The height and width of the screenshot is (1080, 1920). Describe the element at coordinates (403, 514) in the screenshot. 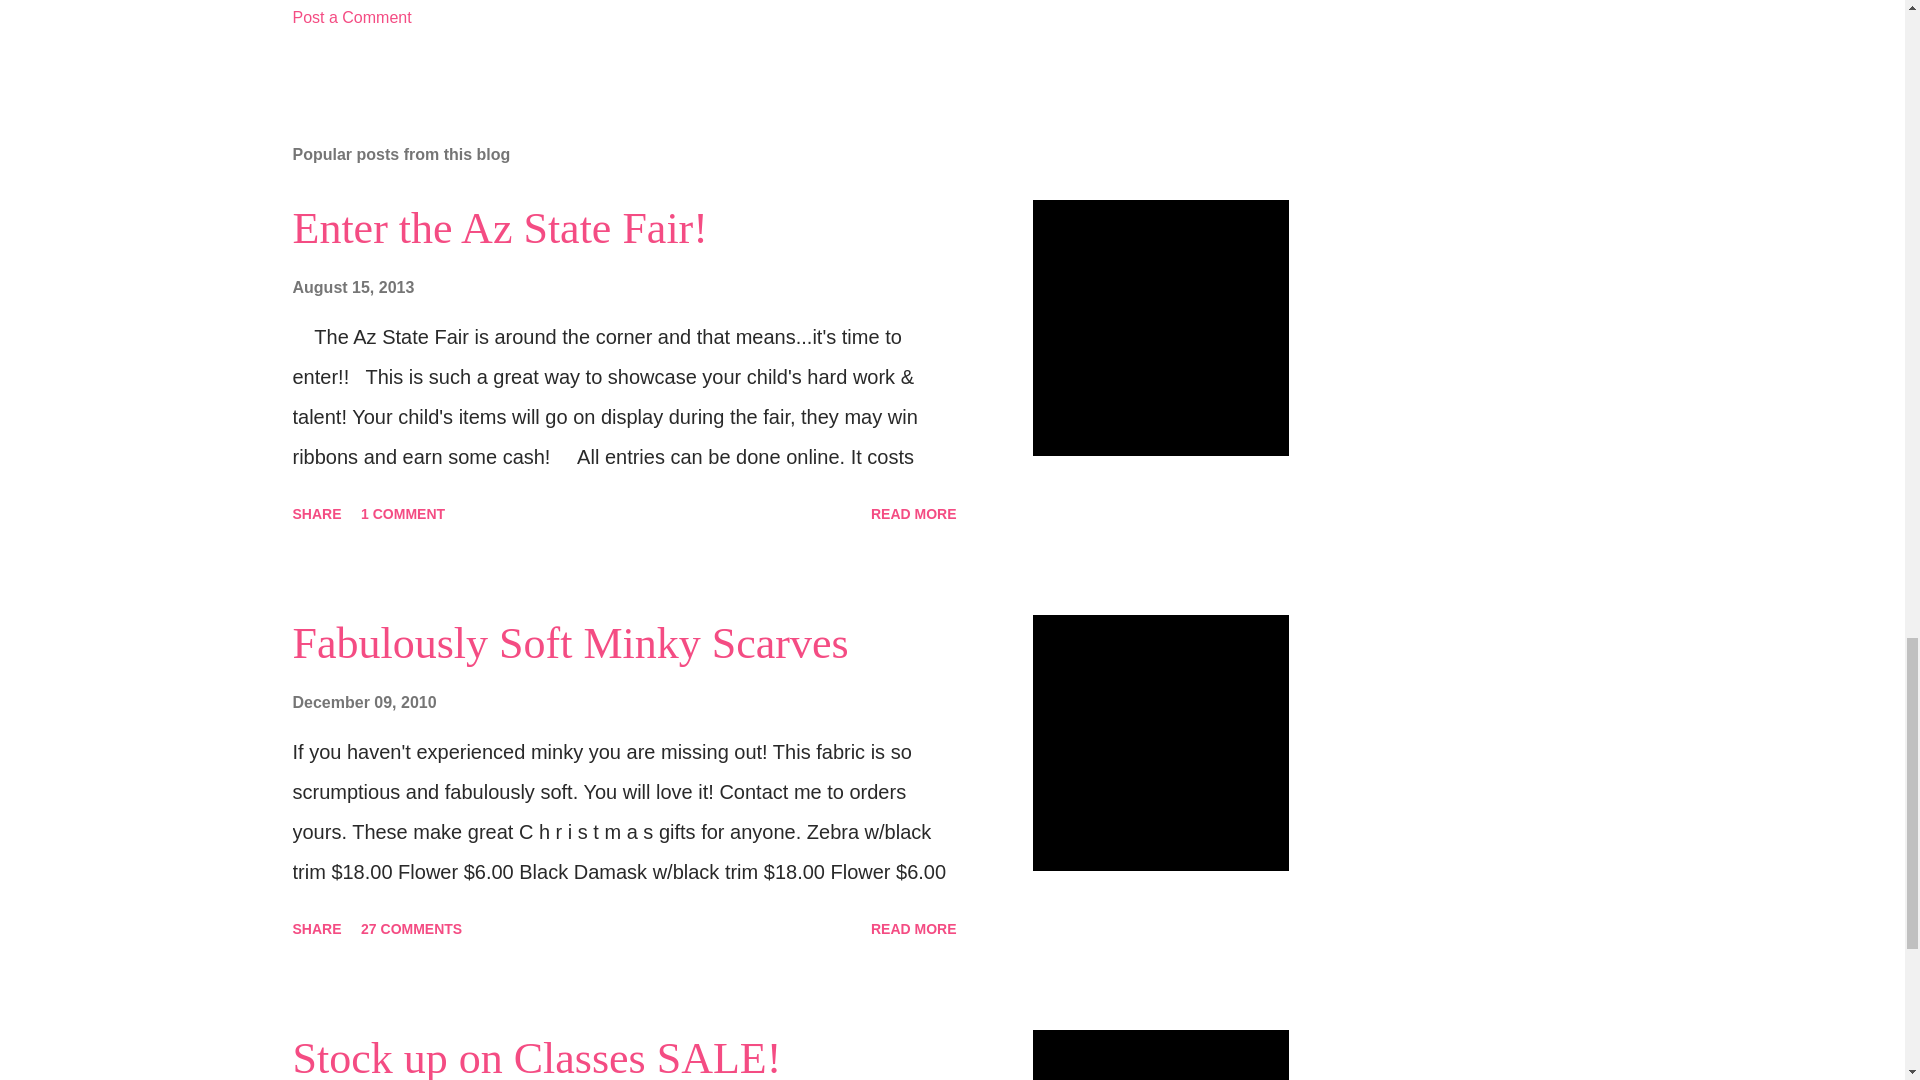

I see `1 COMMENT` at that location.